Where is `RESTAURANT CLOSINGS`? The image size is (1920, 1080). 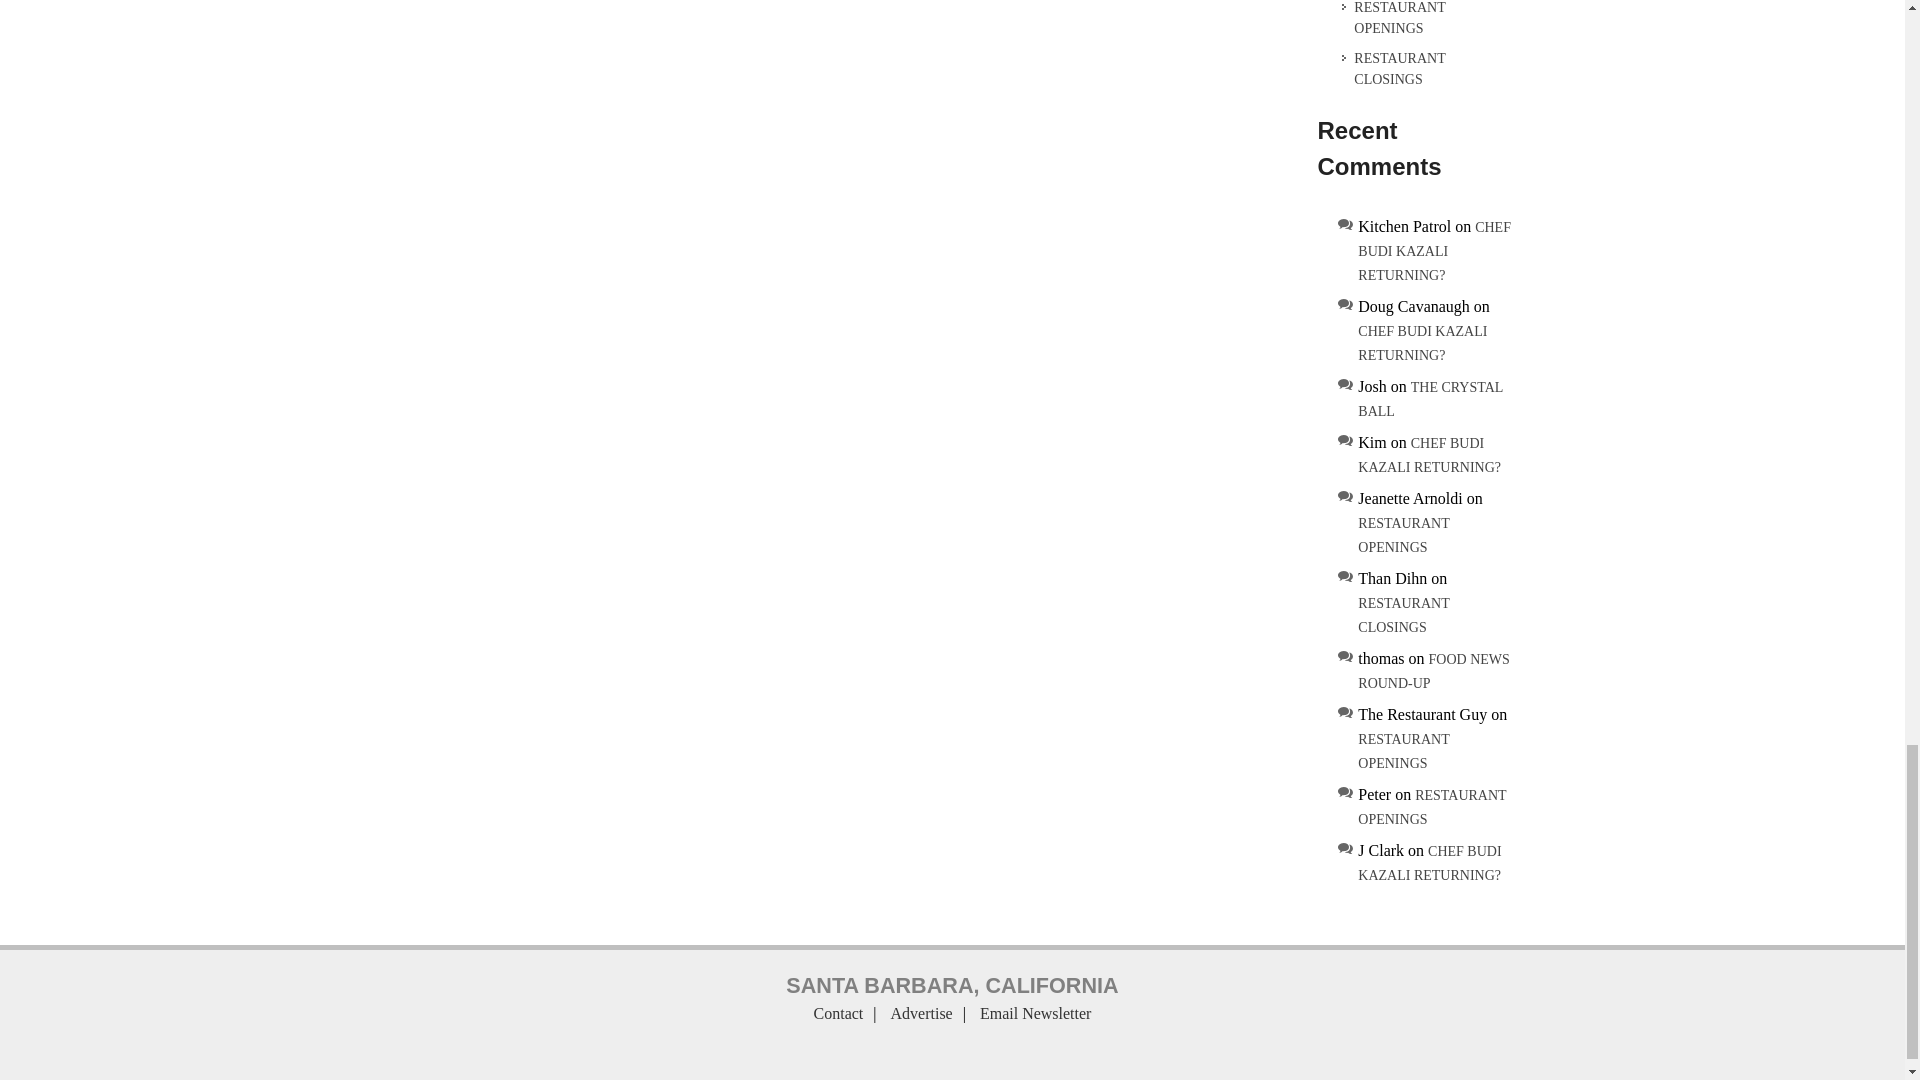
RESTAURANT CLOSINGS is located at coordinates (1427, 68).